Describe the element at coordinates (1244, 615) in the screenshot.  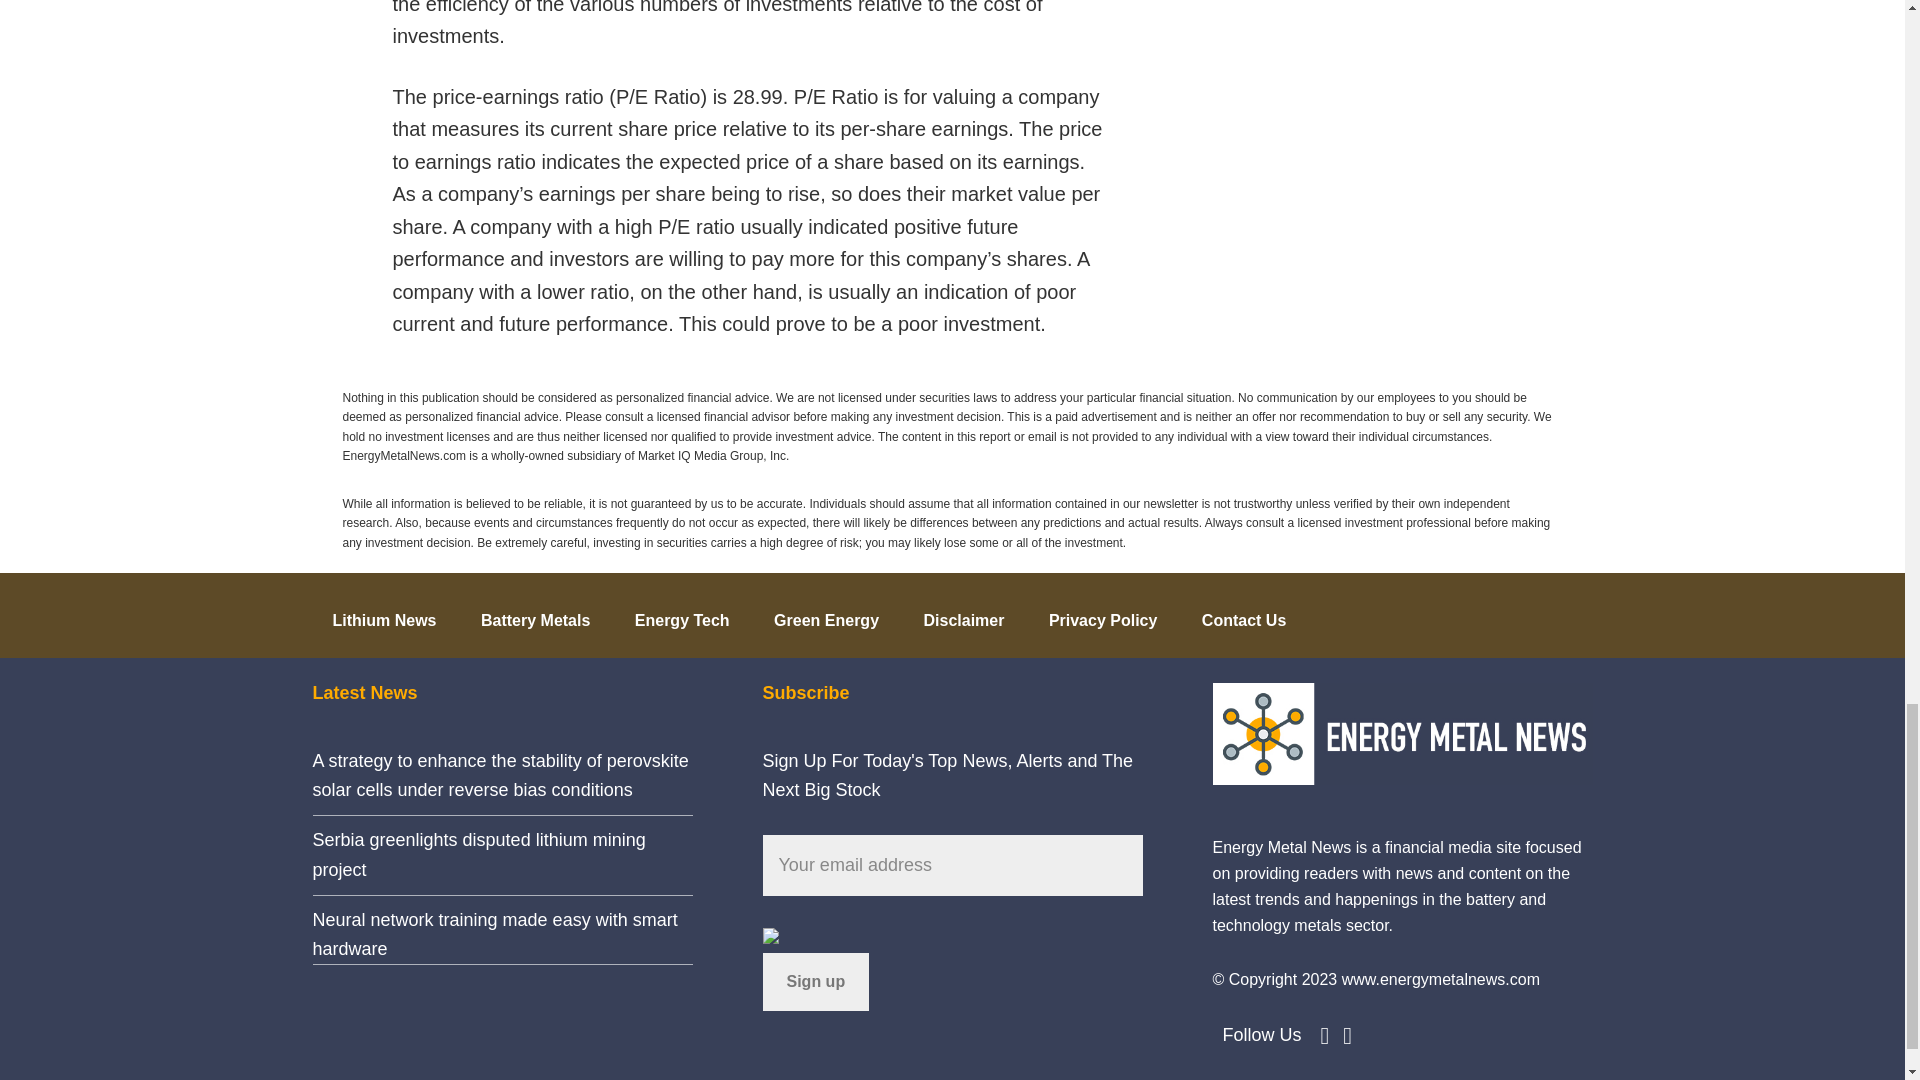
I see `Contact Us` at that location.